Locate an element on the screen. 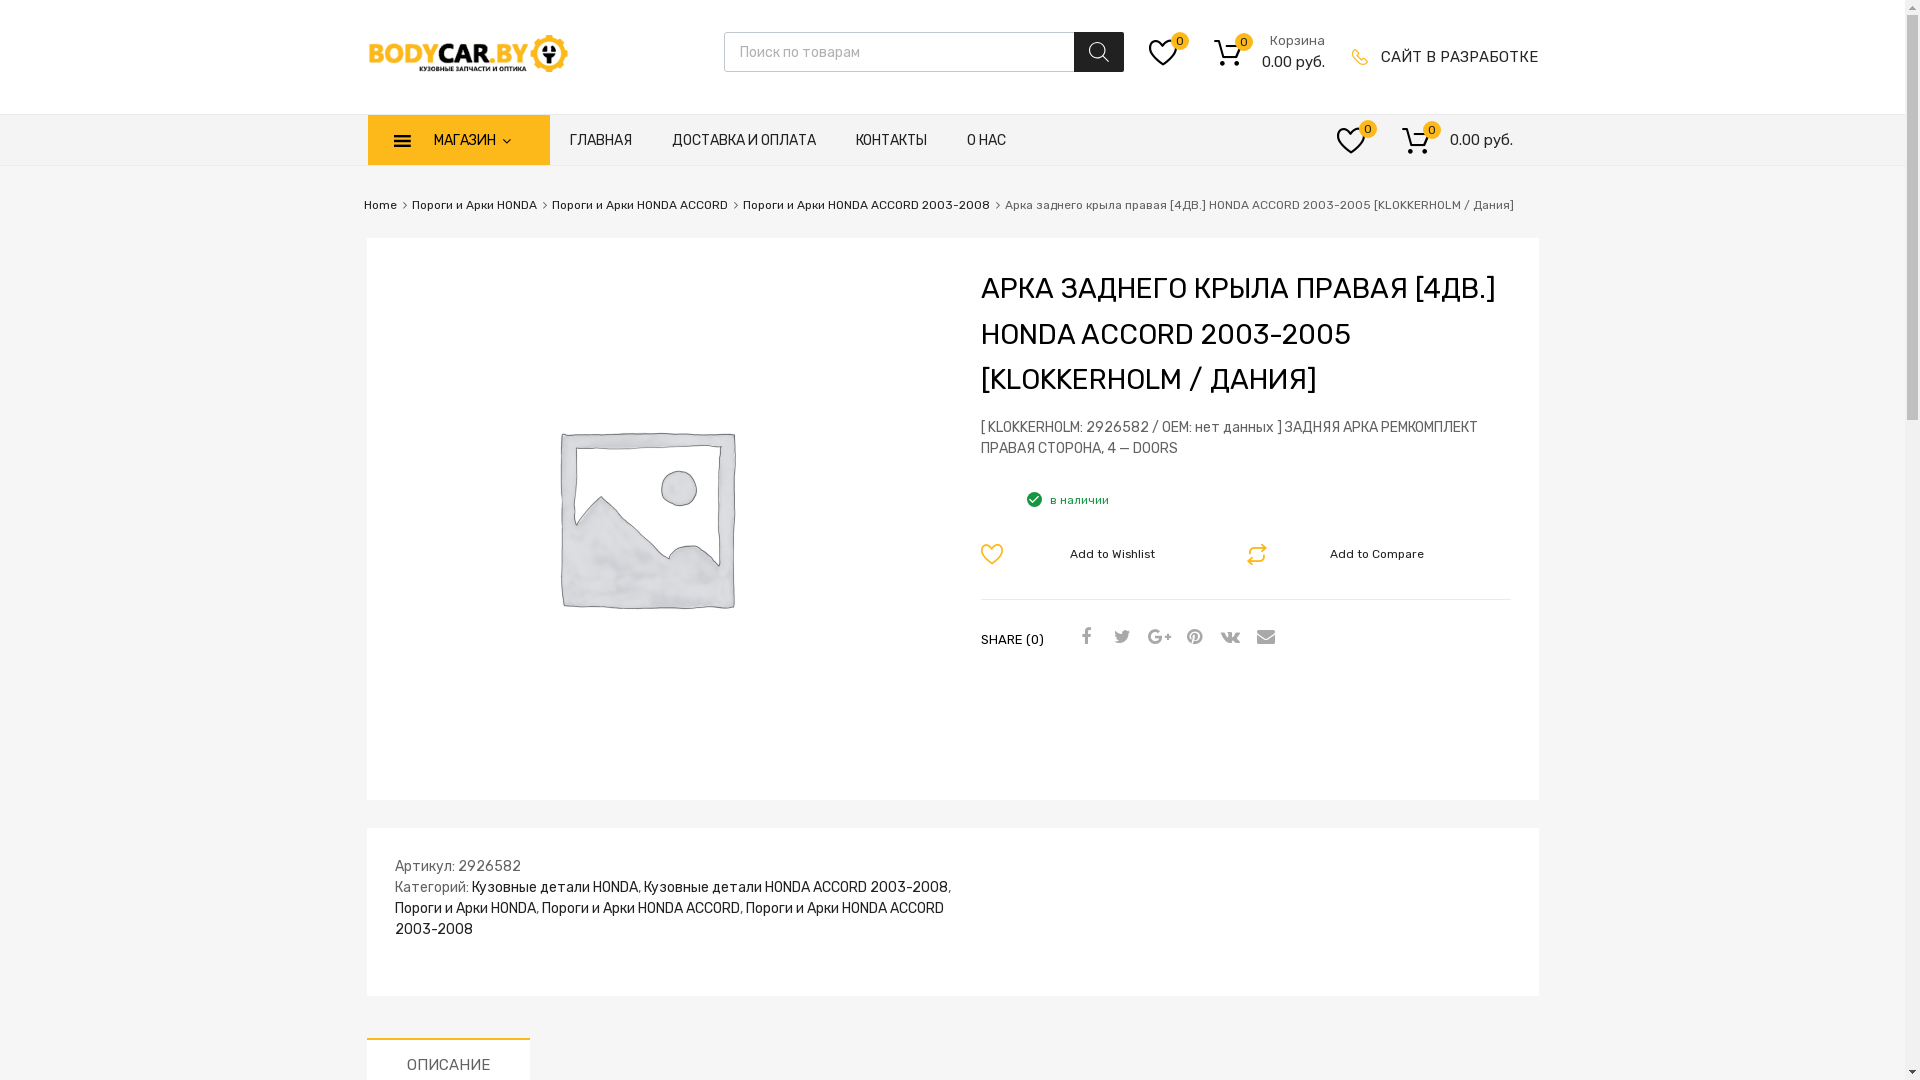 This screenshot has width=1920, height=1080. Share this article on Vkontakte is located at coordinates (1227, 638).